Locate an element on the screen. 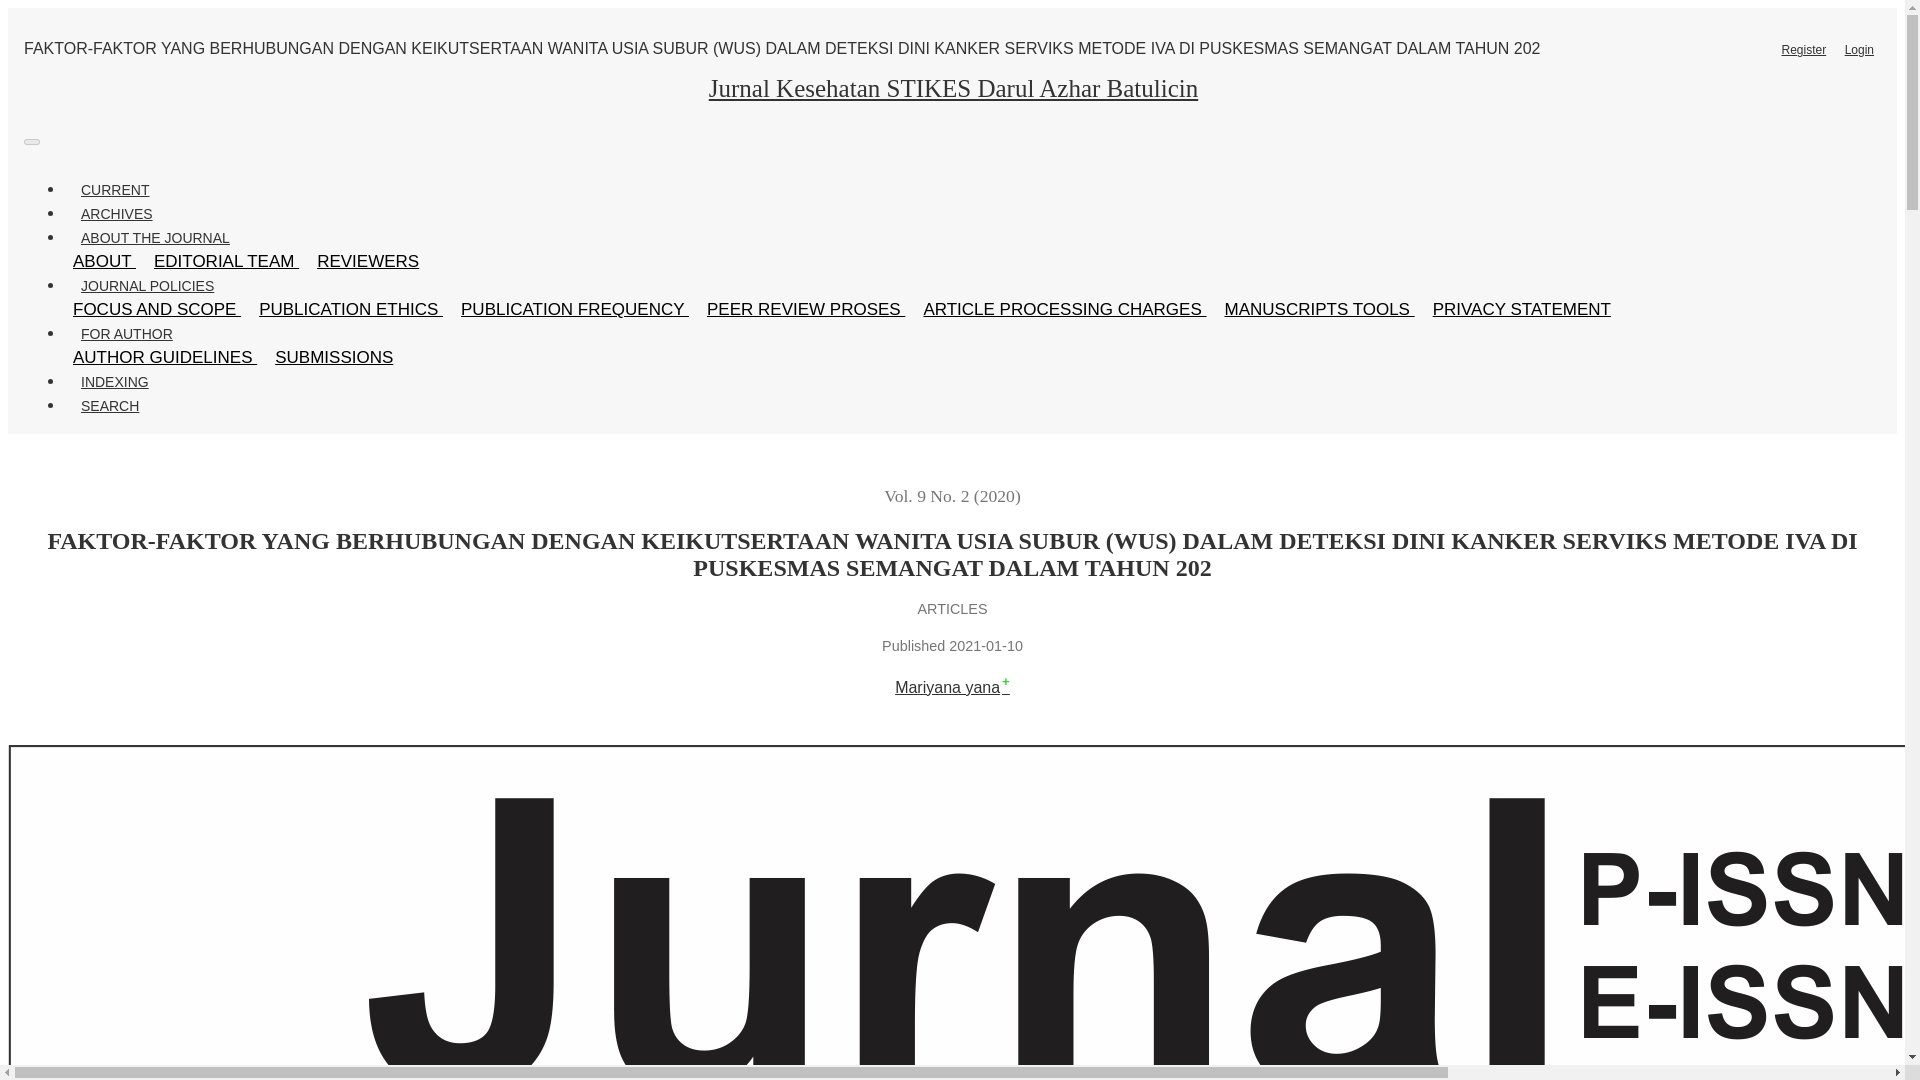 This screenshot has height=1080, width=1920. ARCHIVES is located at coordinates (116, 214).